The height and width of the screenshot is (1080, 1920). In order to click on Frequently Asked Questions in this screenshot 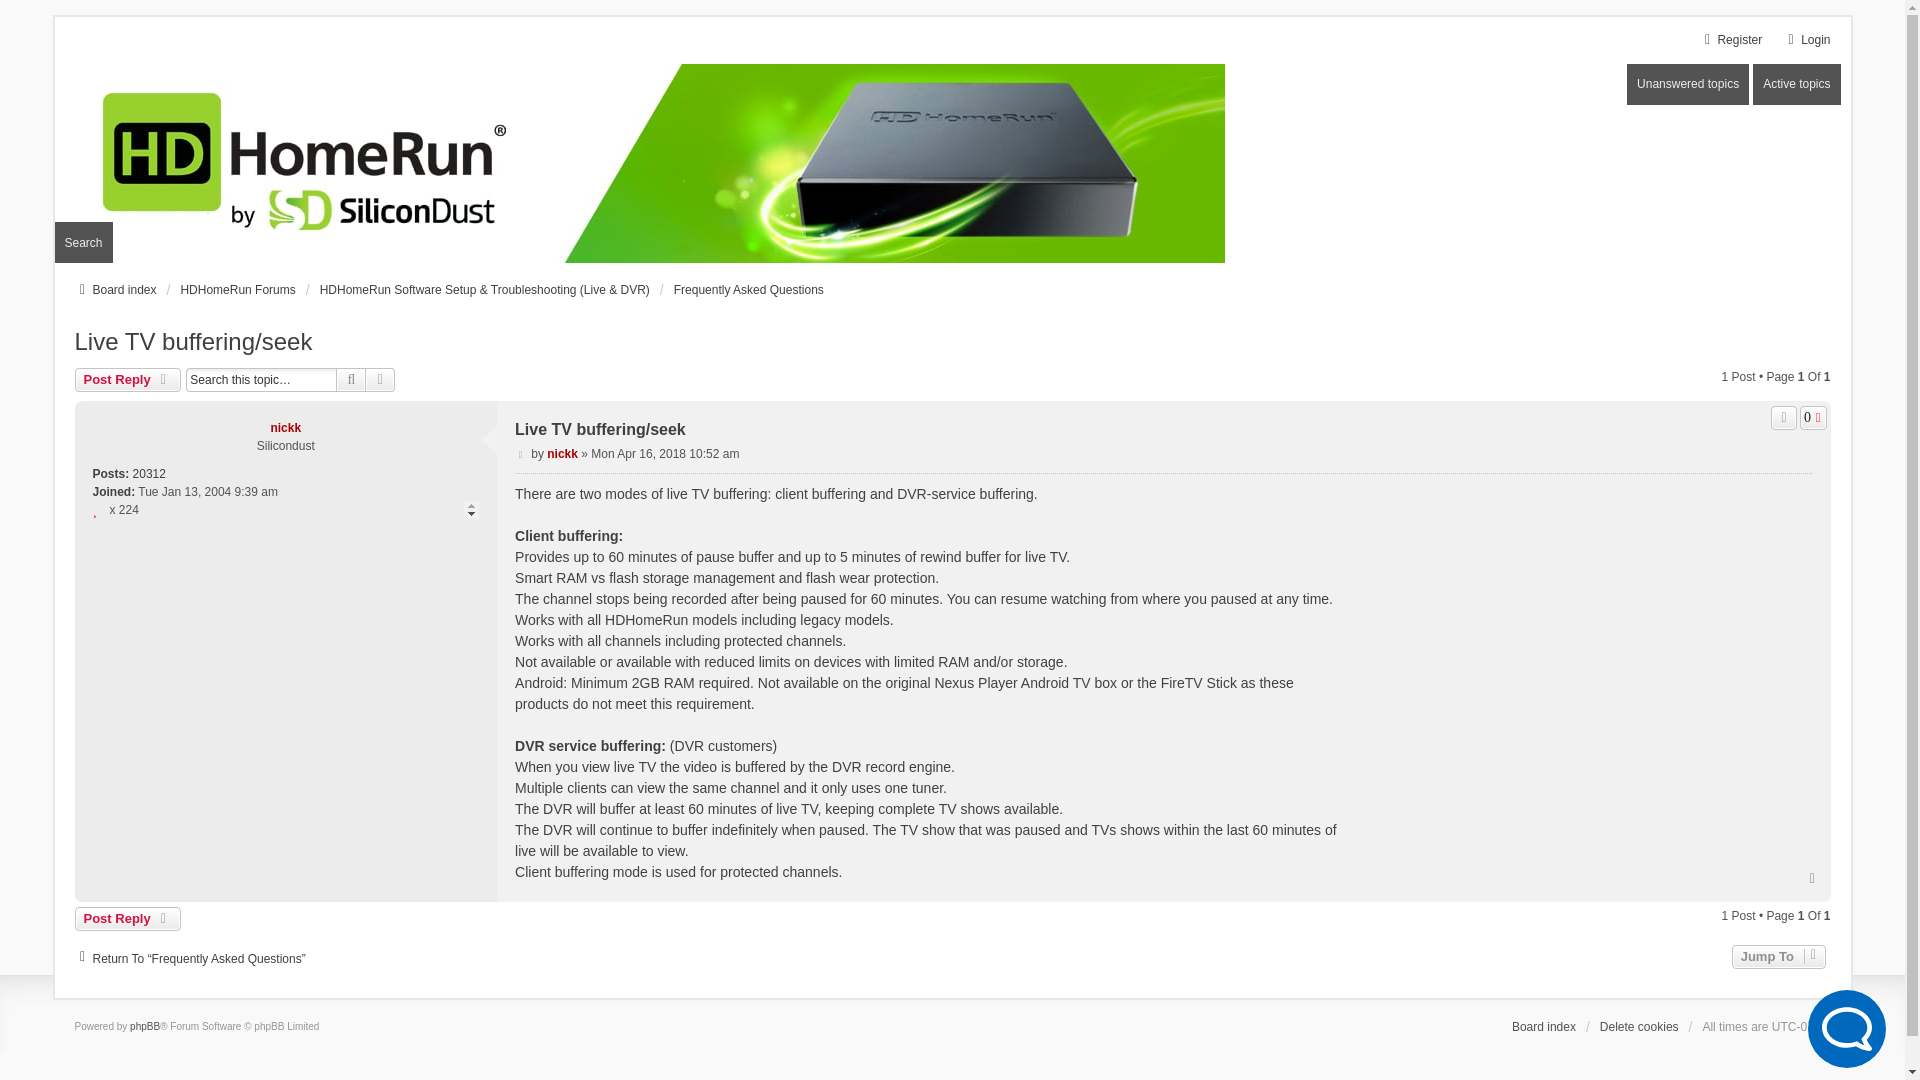, I will do `click(748, 290)`.